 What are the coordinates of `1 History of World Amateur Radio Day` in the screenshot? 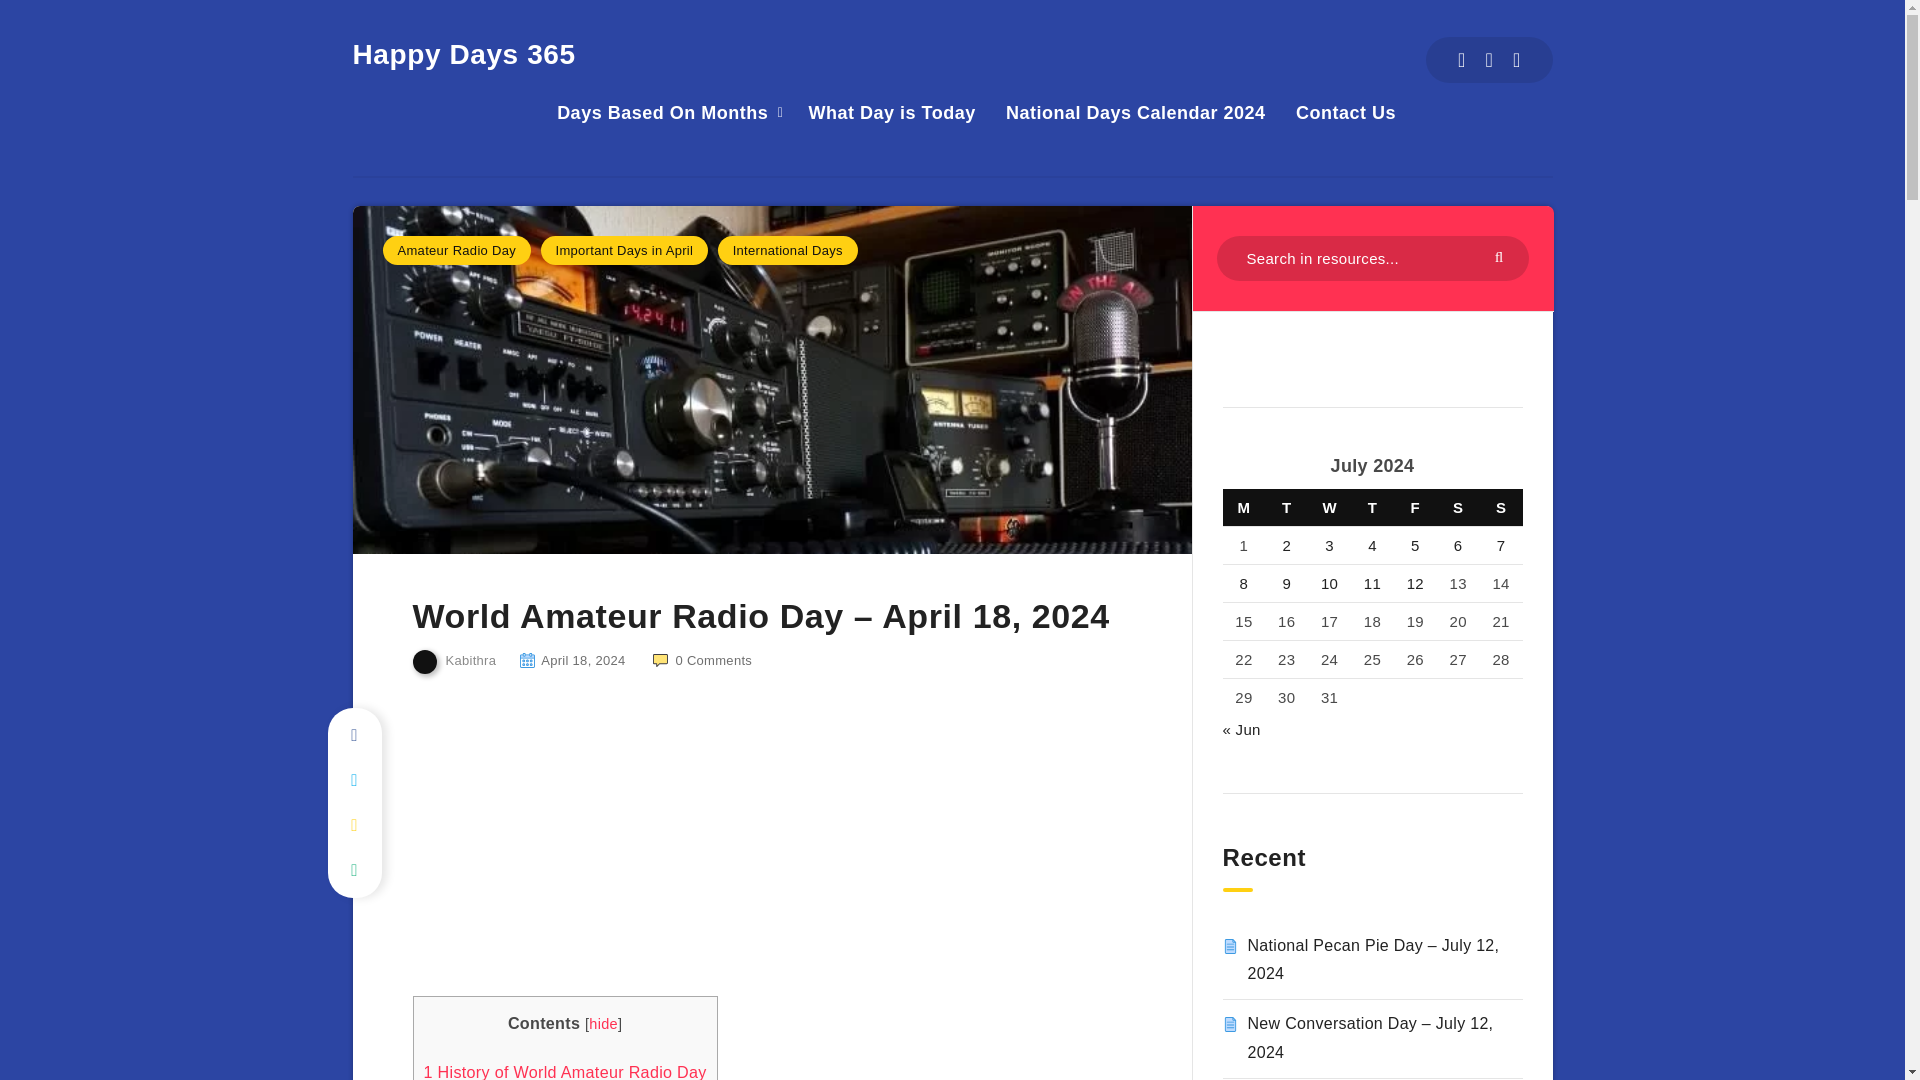 It's located at (565, 1070).